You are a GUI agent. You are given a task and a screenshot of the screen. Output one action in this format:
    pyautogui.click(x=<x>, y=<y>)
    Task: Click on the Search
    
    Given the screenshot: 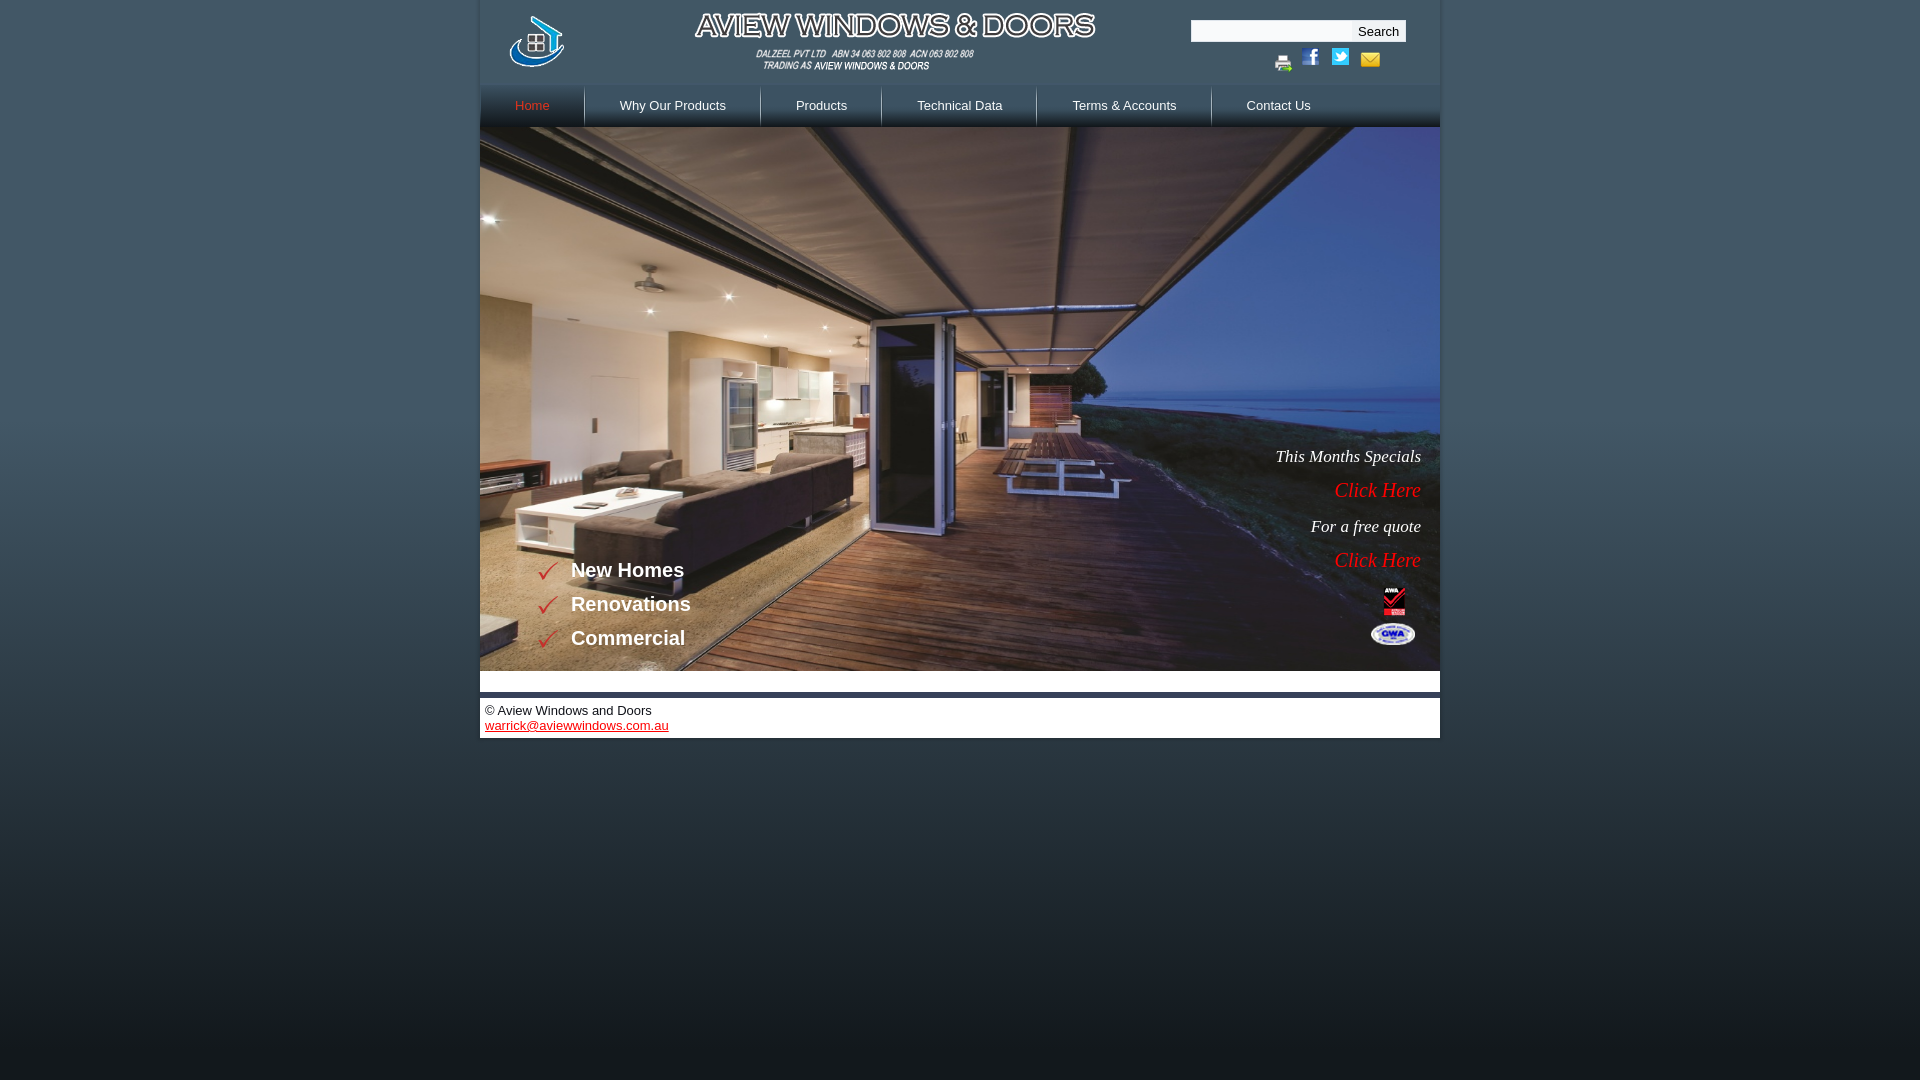 What is the action you would take?
    pyautogui.click(x=1378, y=31)
    